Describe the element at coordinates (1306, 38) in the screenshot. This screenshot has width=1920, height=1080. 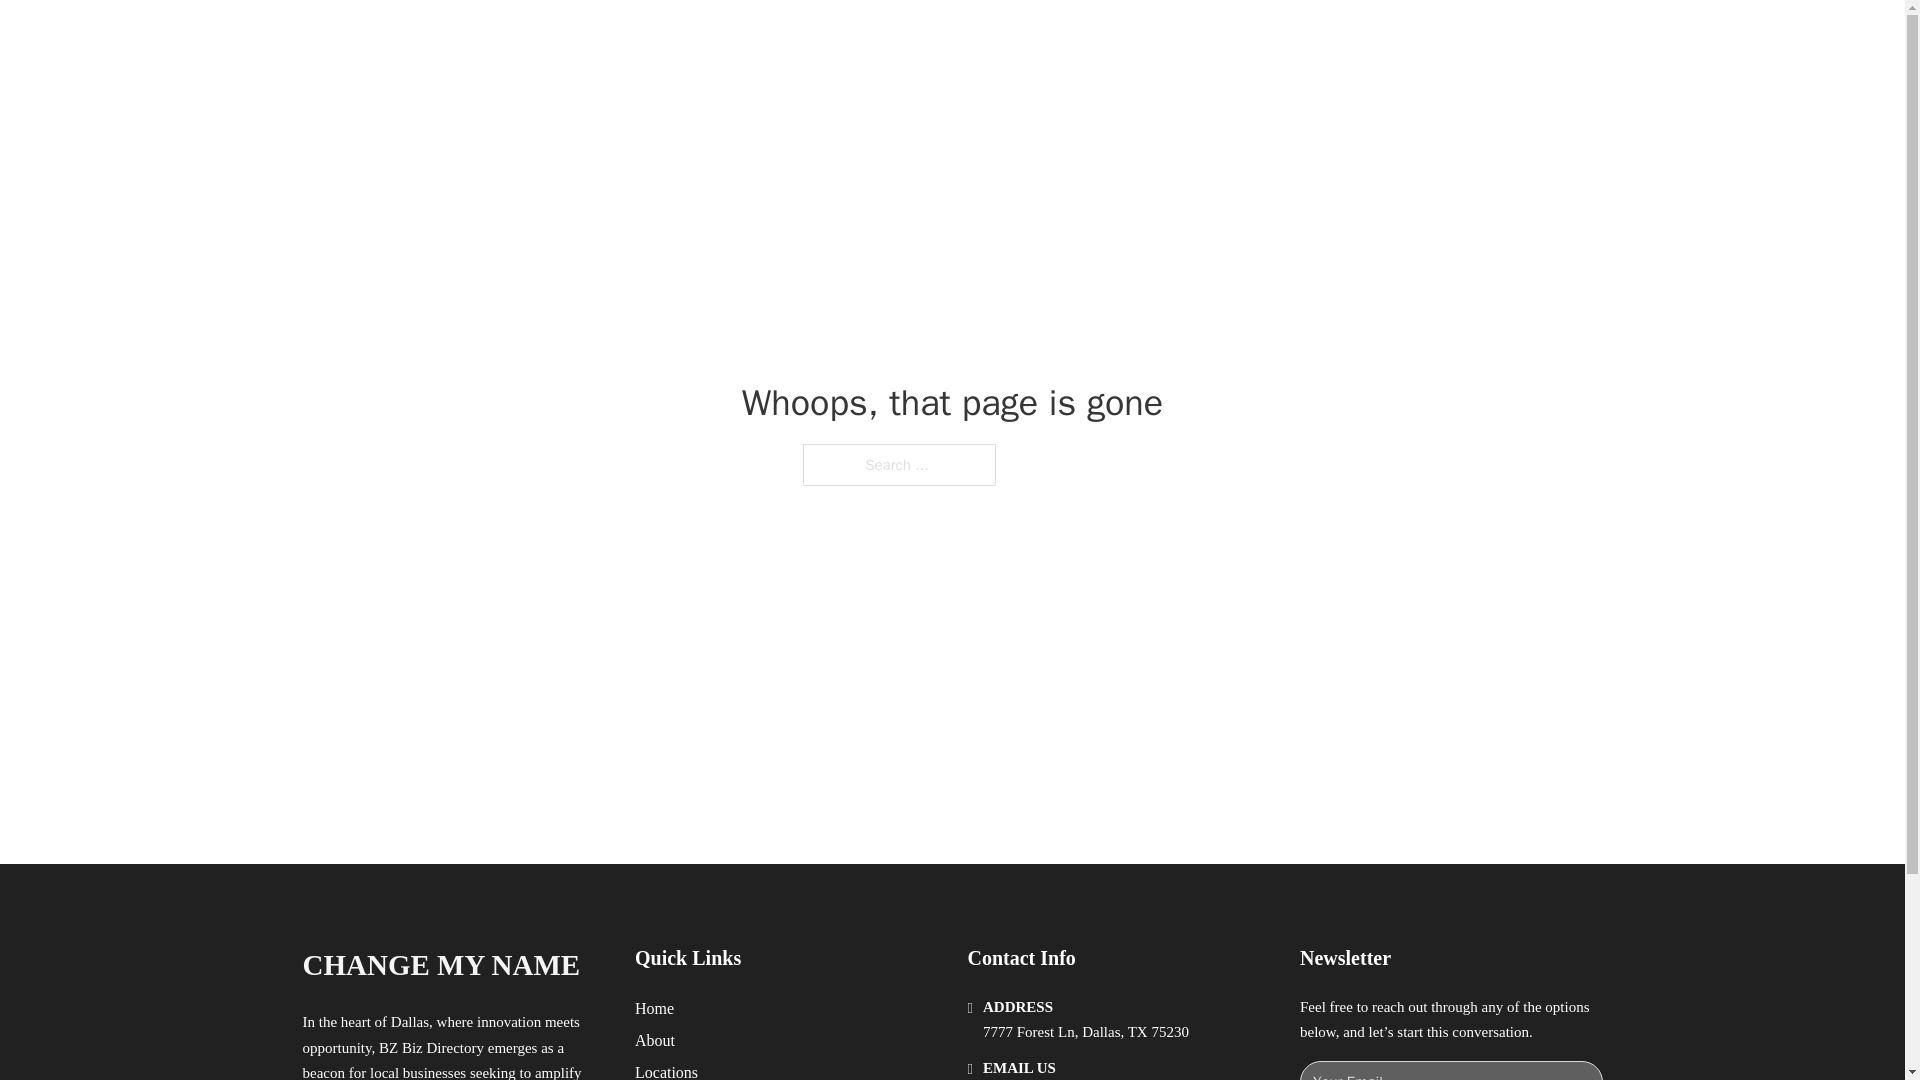
I see `LOCATIONS` at that location.